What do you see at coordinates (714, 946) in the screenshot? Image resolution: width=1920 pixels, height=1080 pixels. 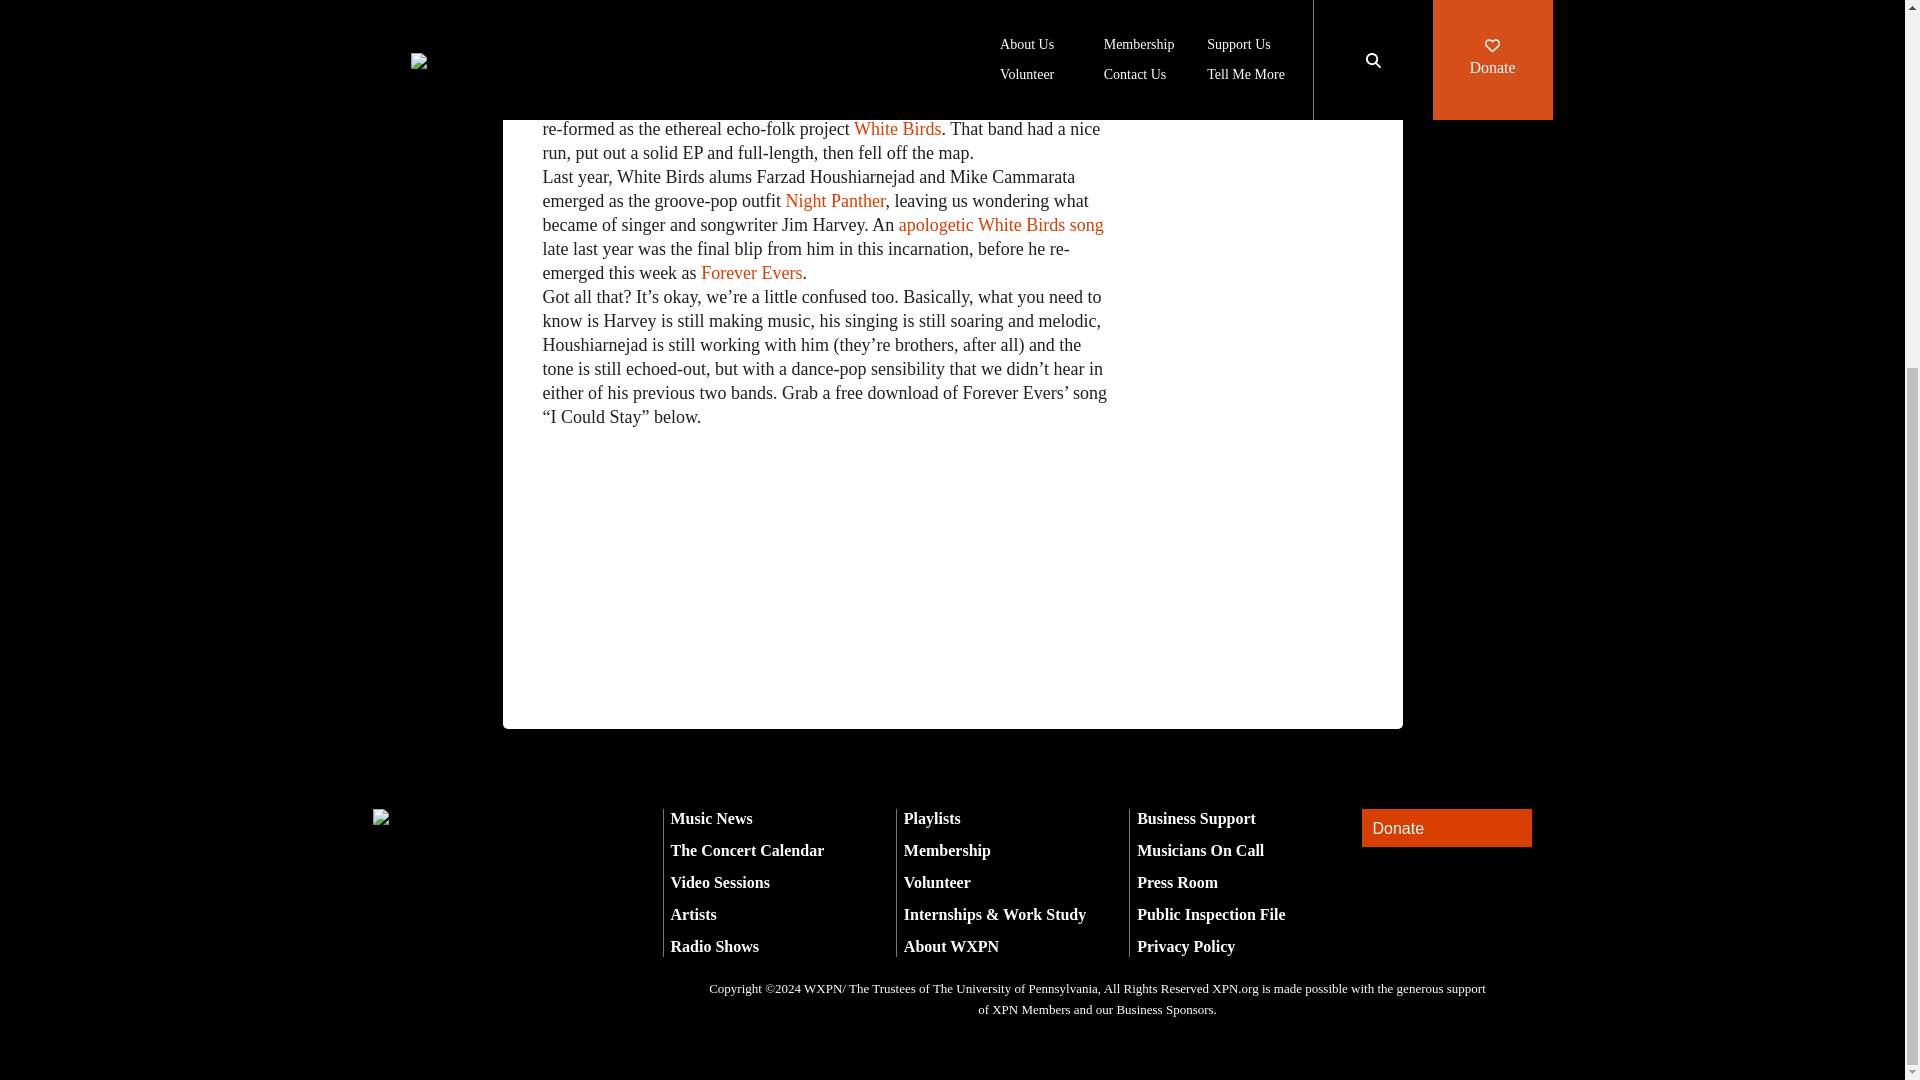 I see `Radio Shows` at bounding box center [714, 946].